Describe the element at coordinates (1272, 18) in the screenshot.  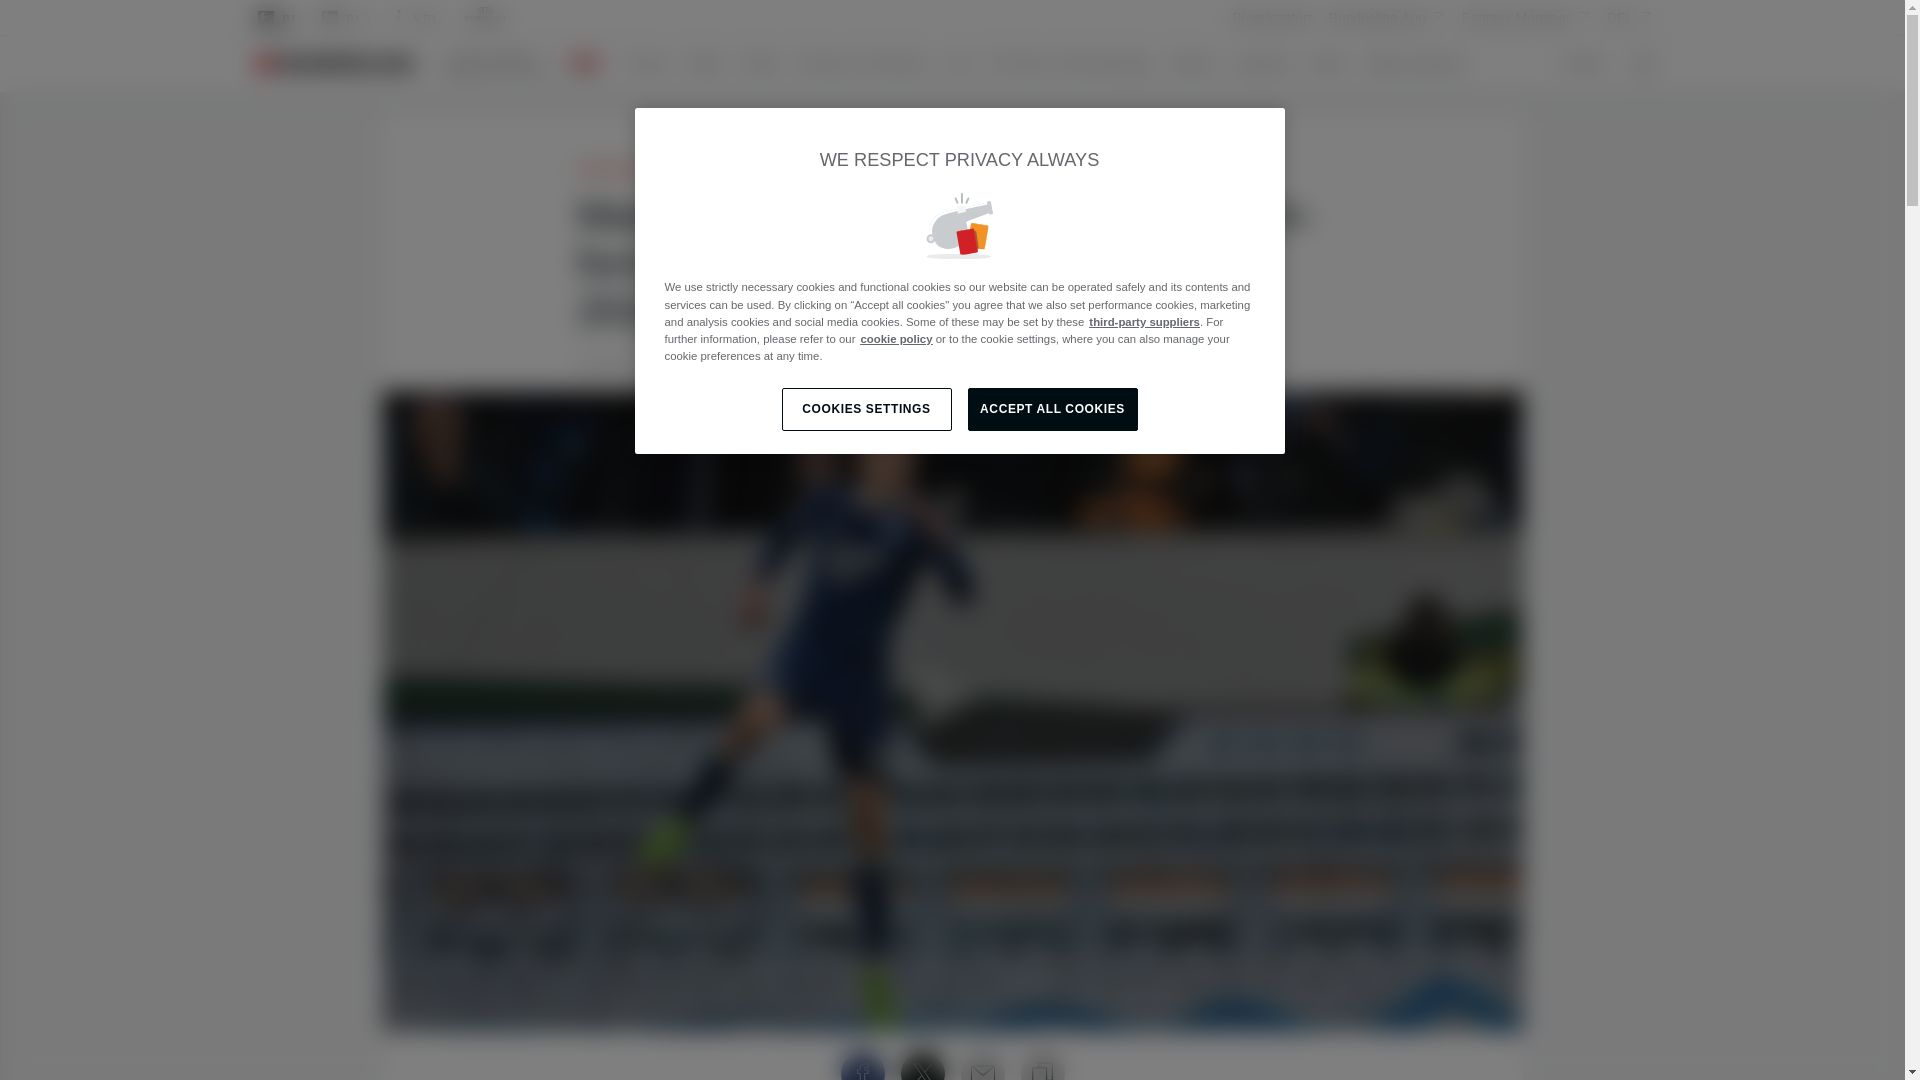
I see `Broadcasters` at that location.